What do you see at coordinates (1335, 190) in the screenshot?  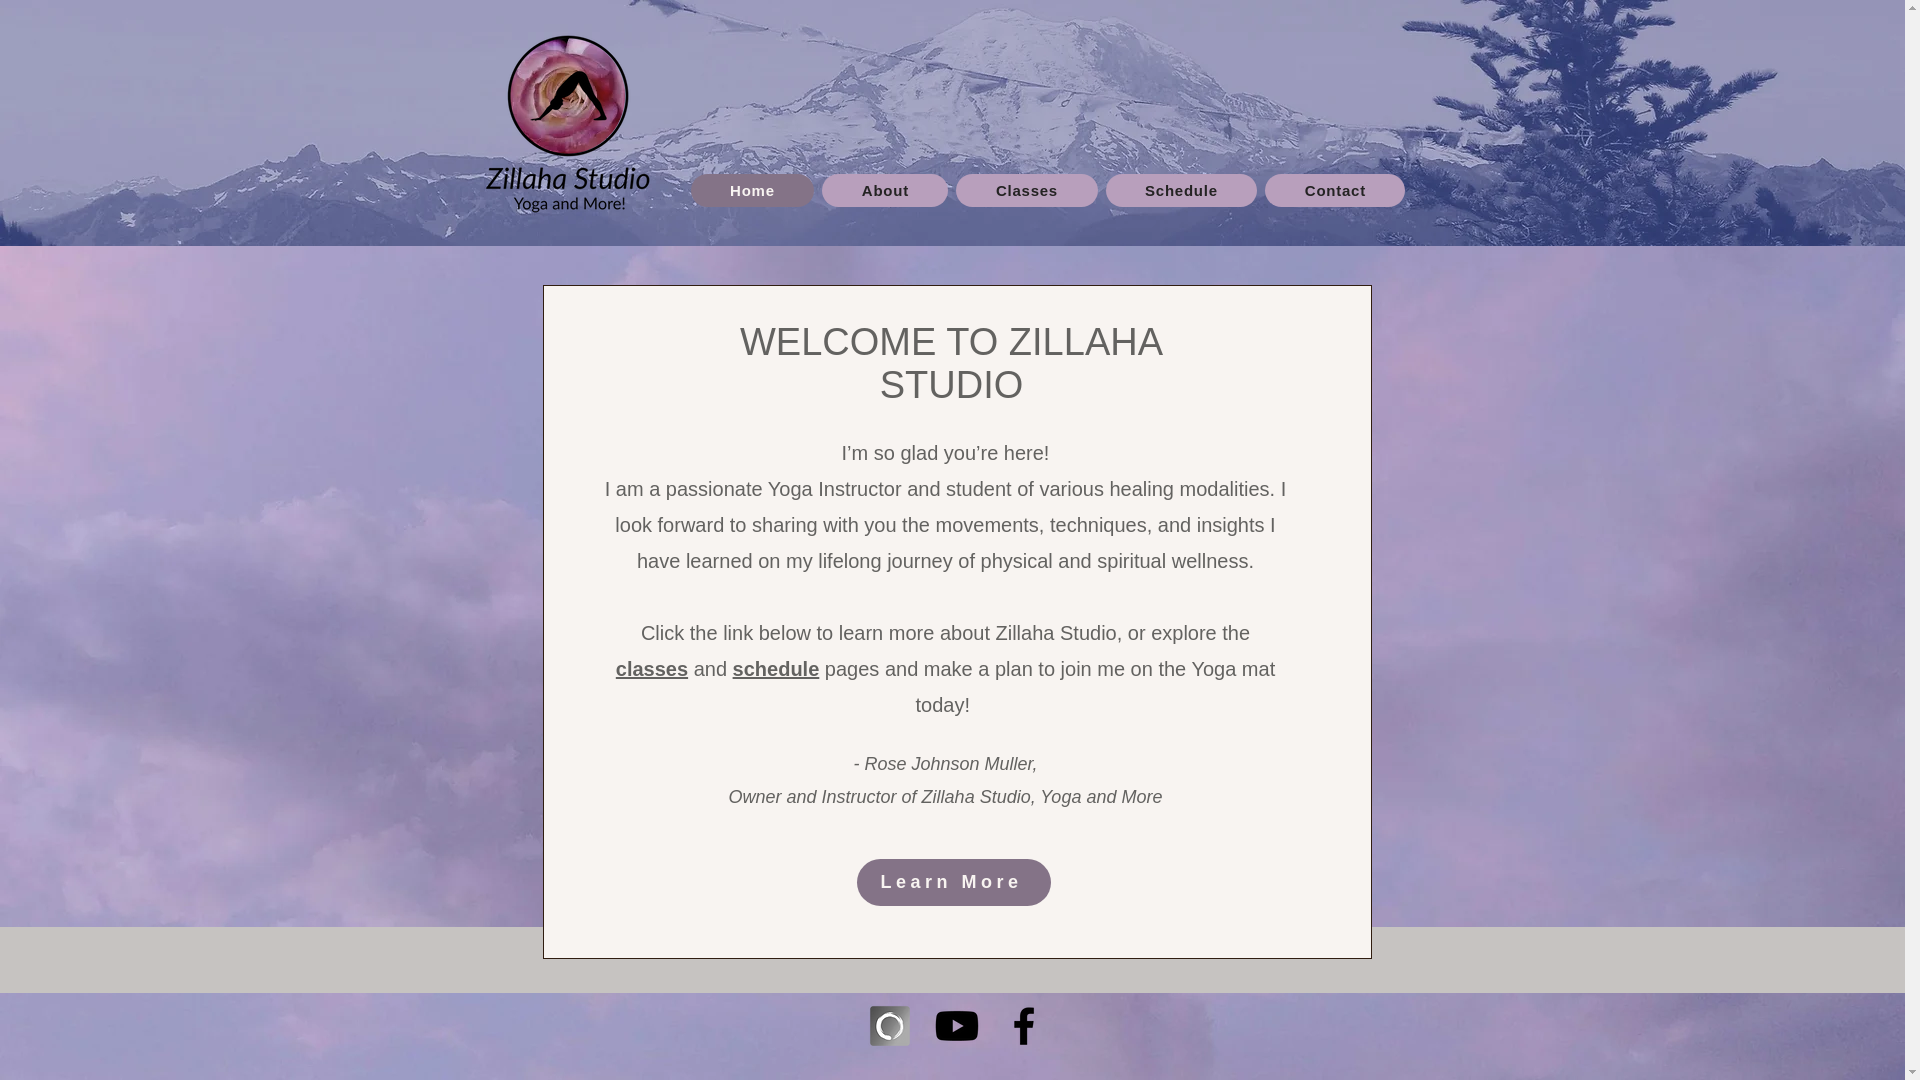 I see `Contact` at bounding box center [1335, 190].